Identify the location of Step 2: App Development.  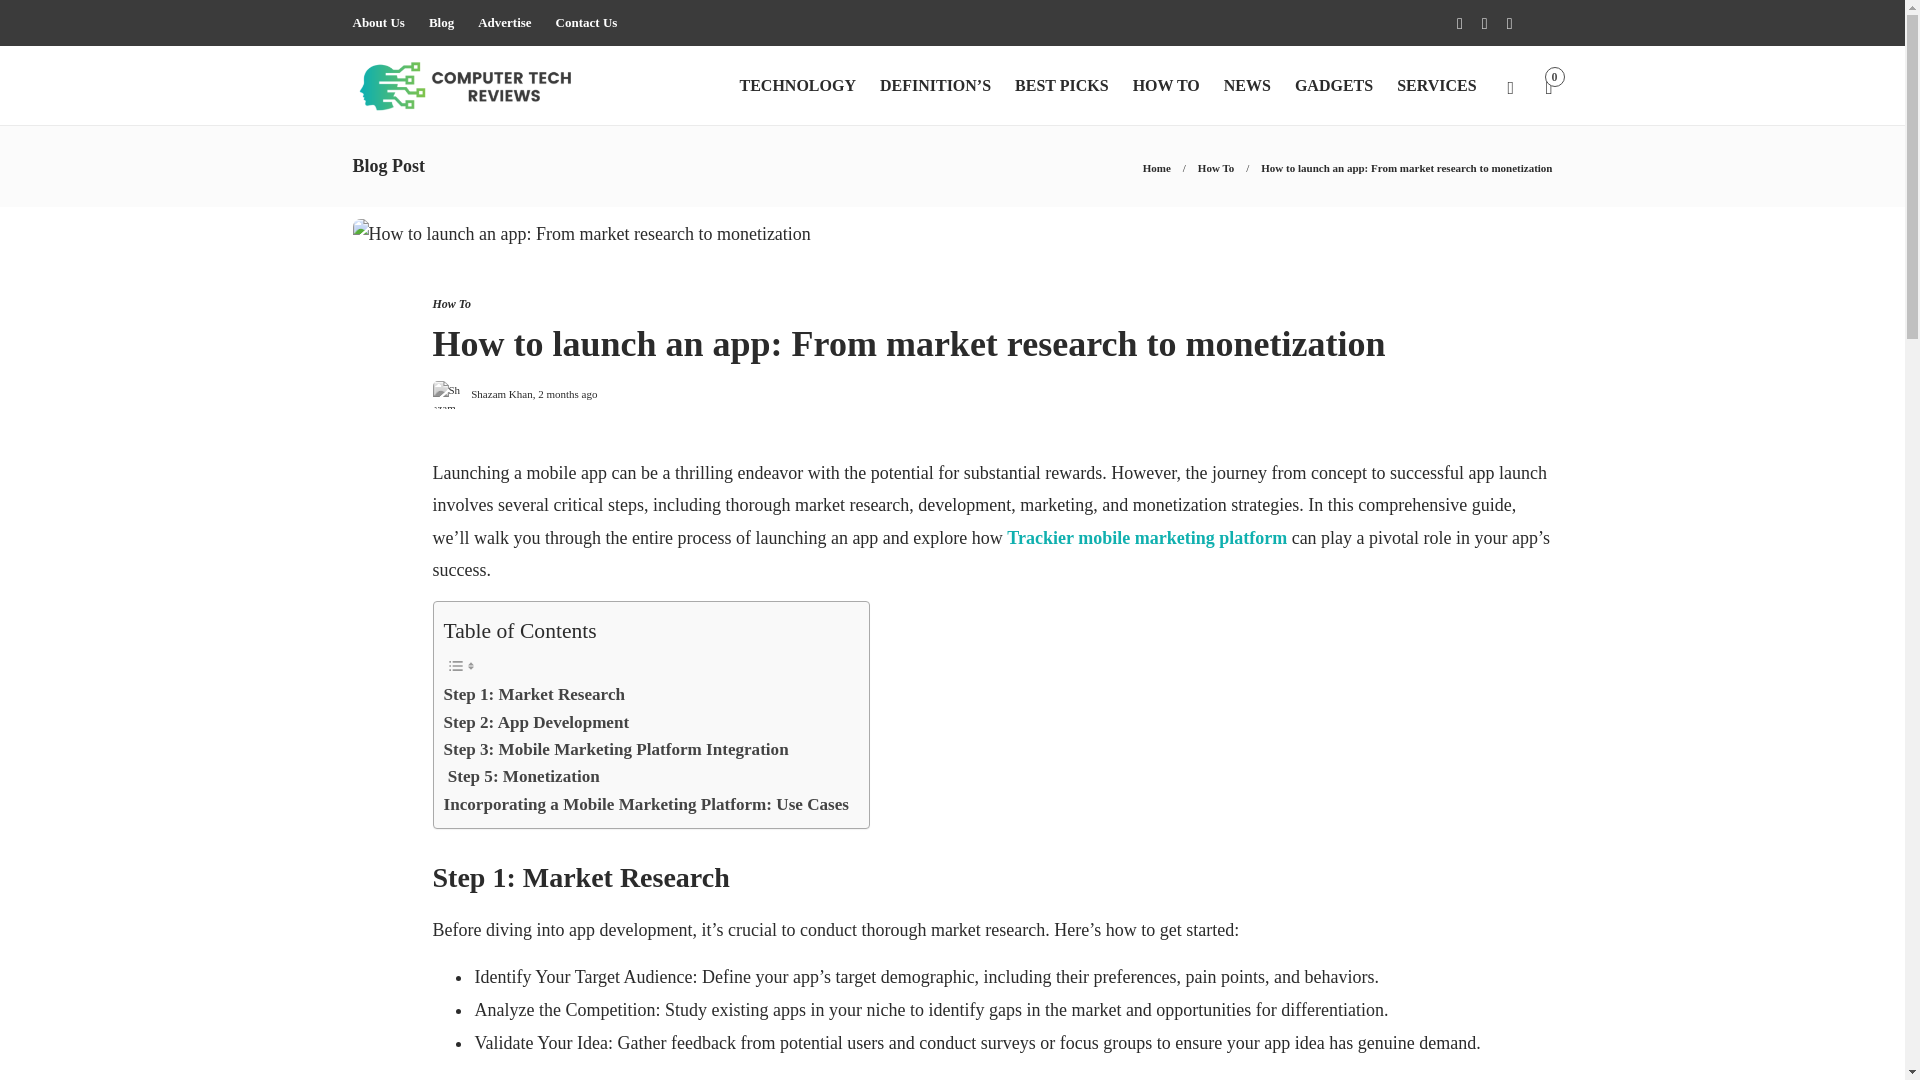
(536, 722).